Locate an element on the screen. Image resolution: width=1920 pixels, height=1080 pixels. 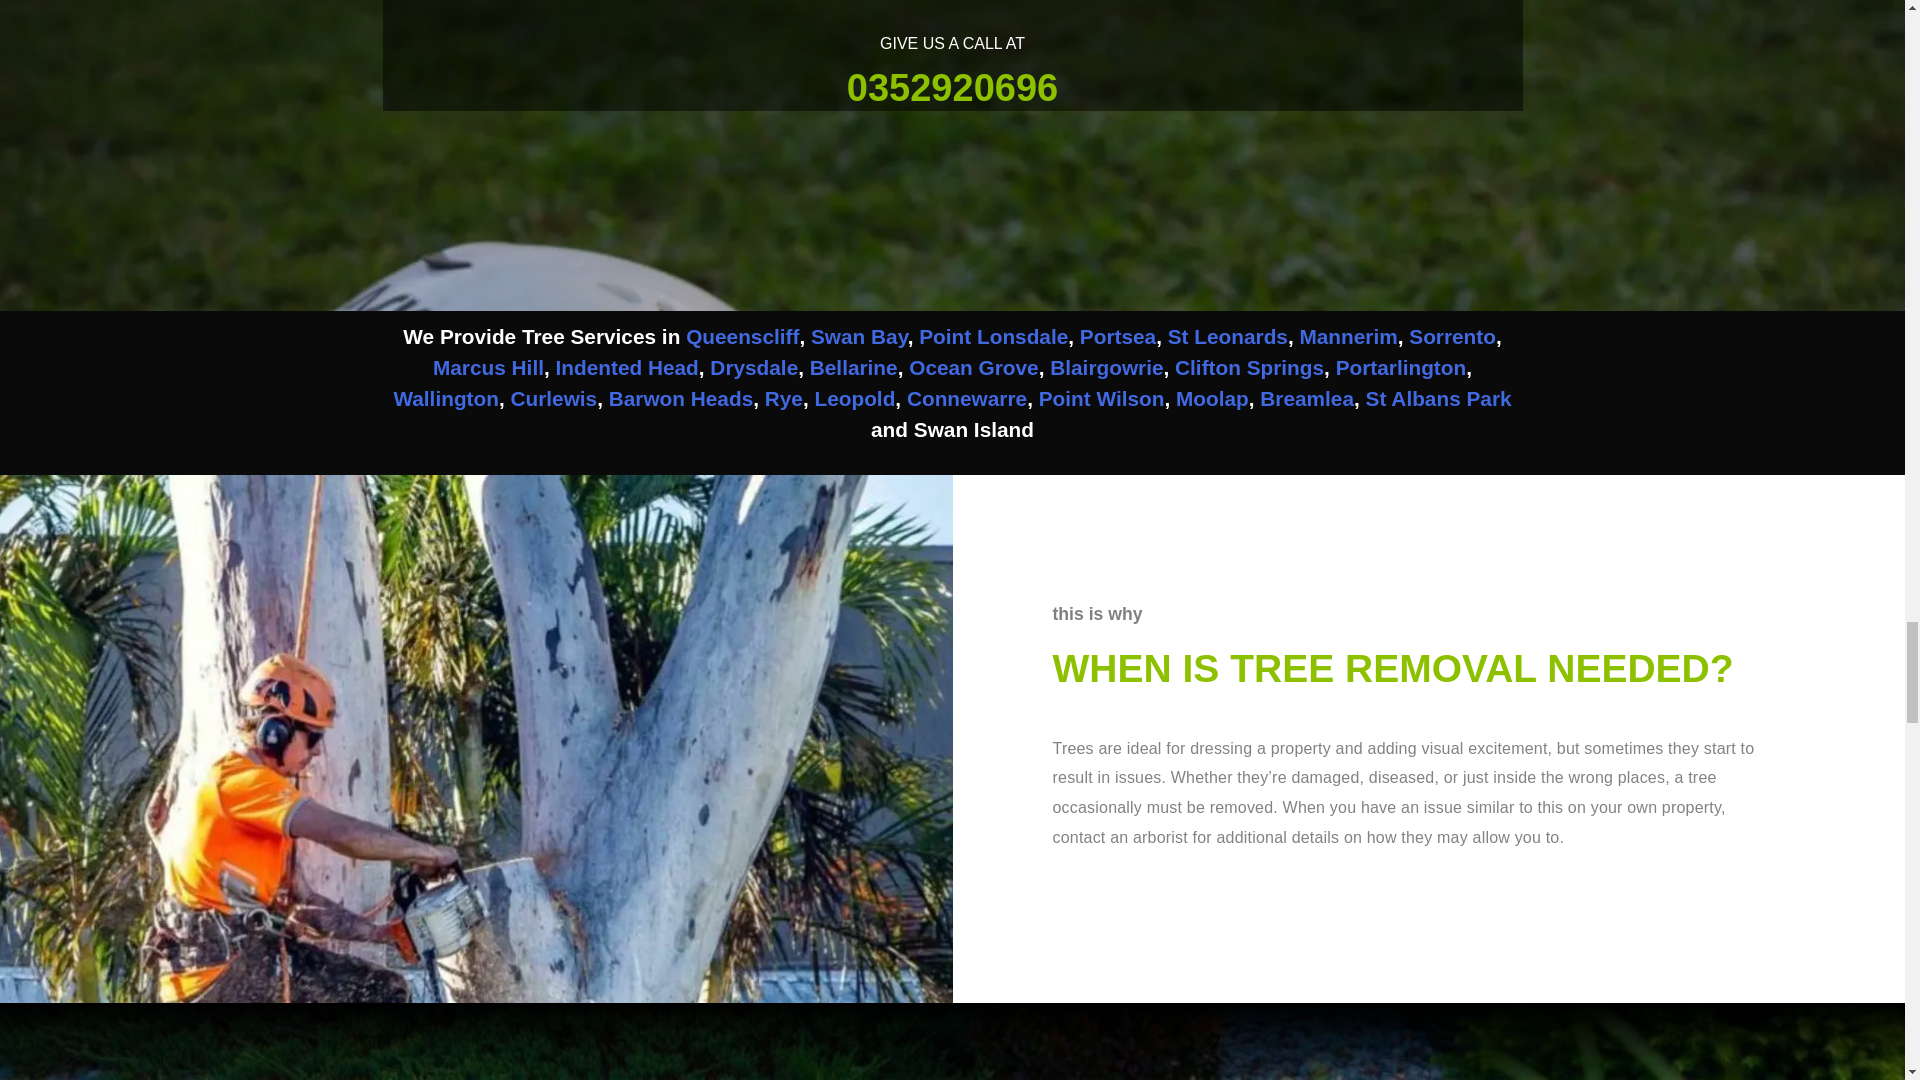
Ocean Grove is located at coordinates (973, 368).